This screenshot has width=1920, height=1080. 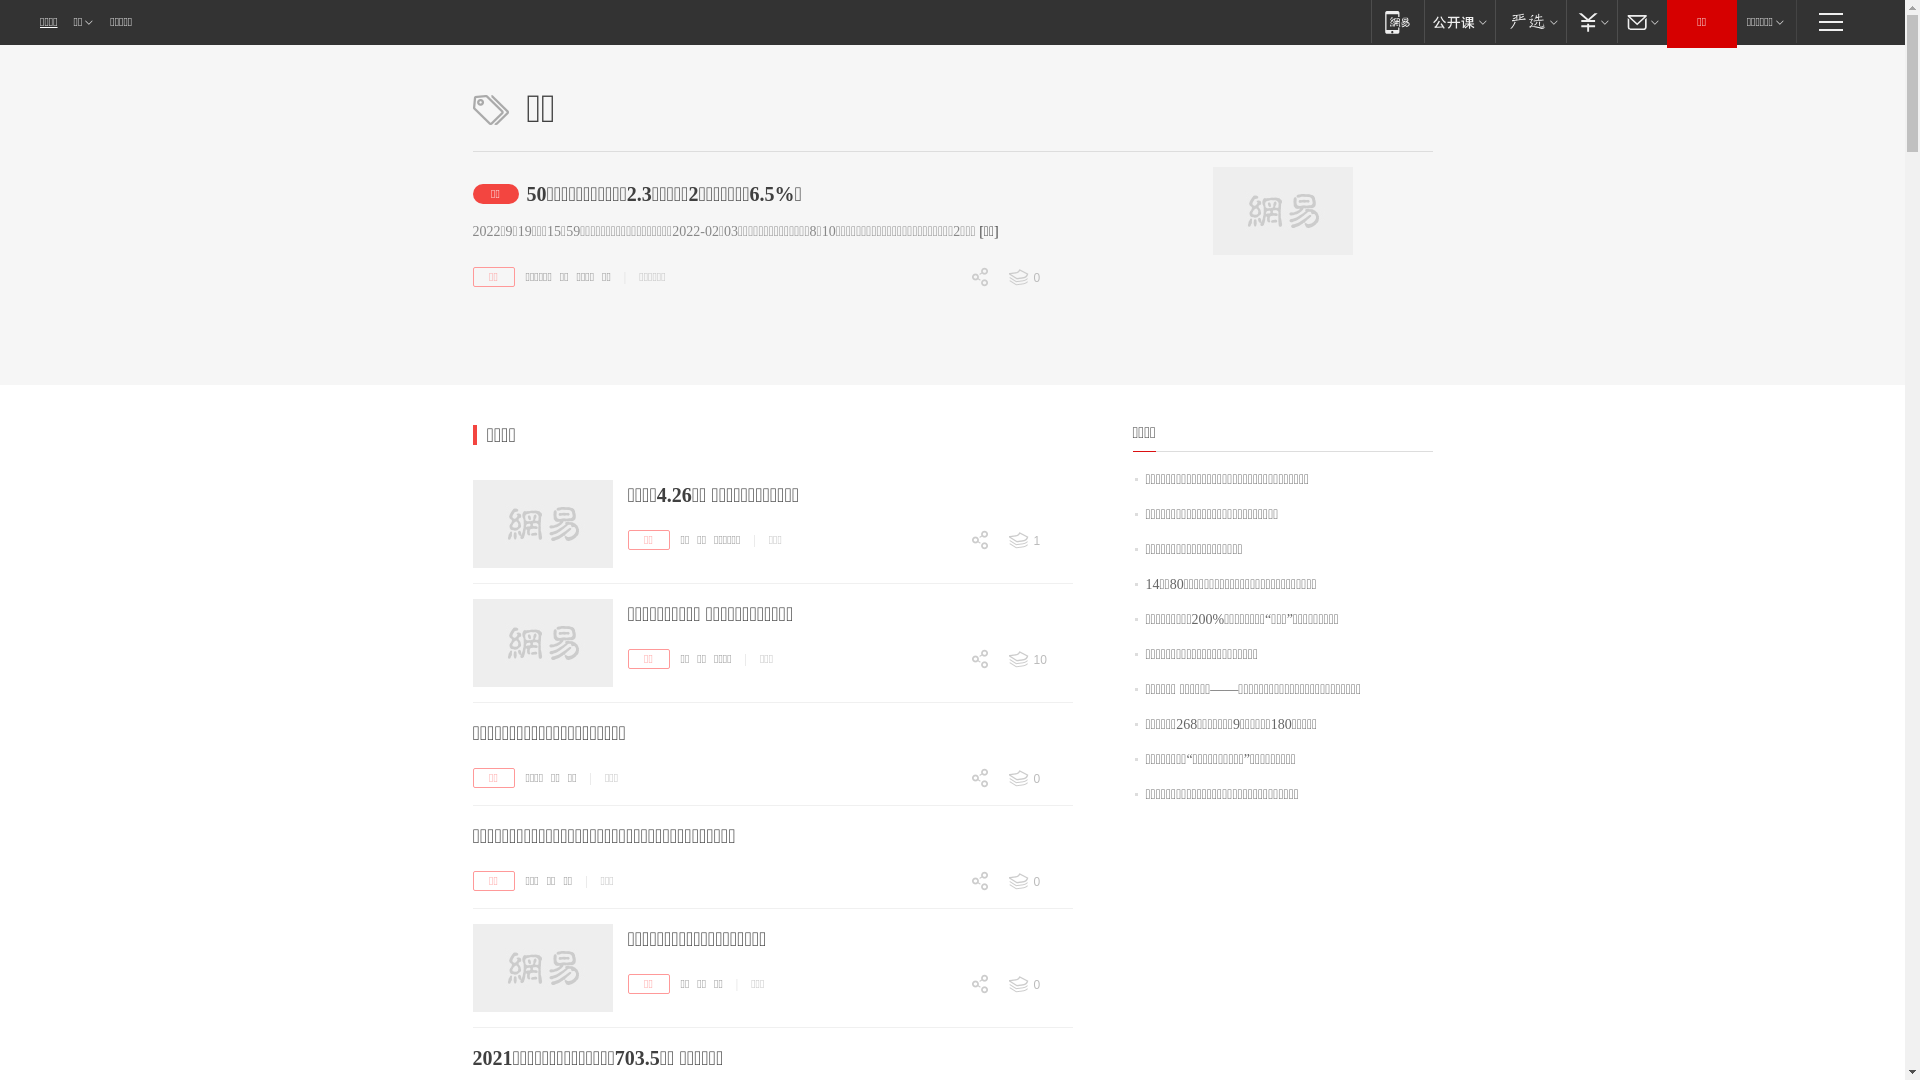 What do you see at coordinates (1039, 985) in the screenshot?
I see `0` at bounding box center [1039, 985].